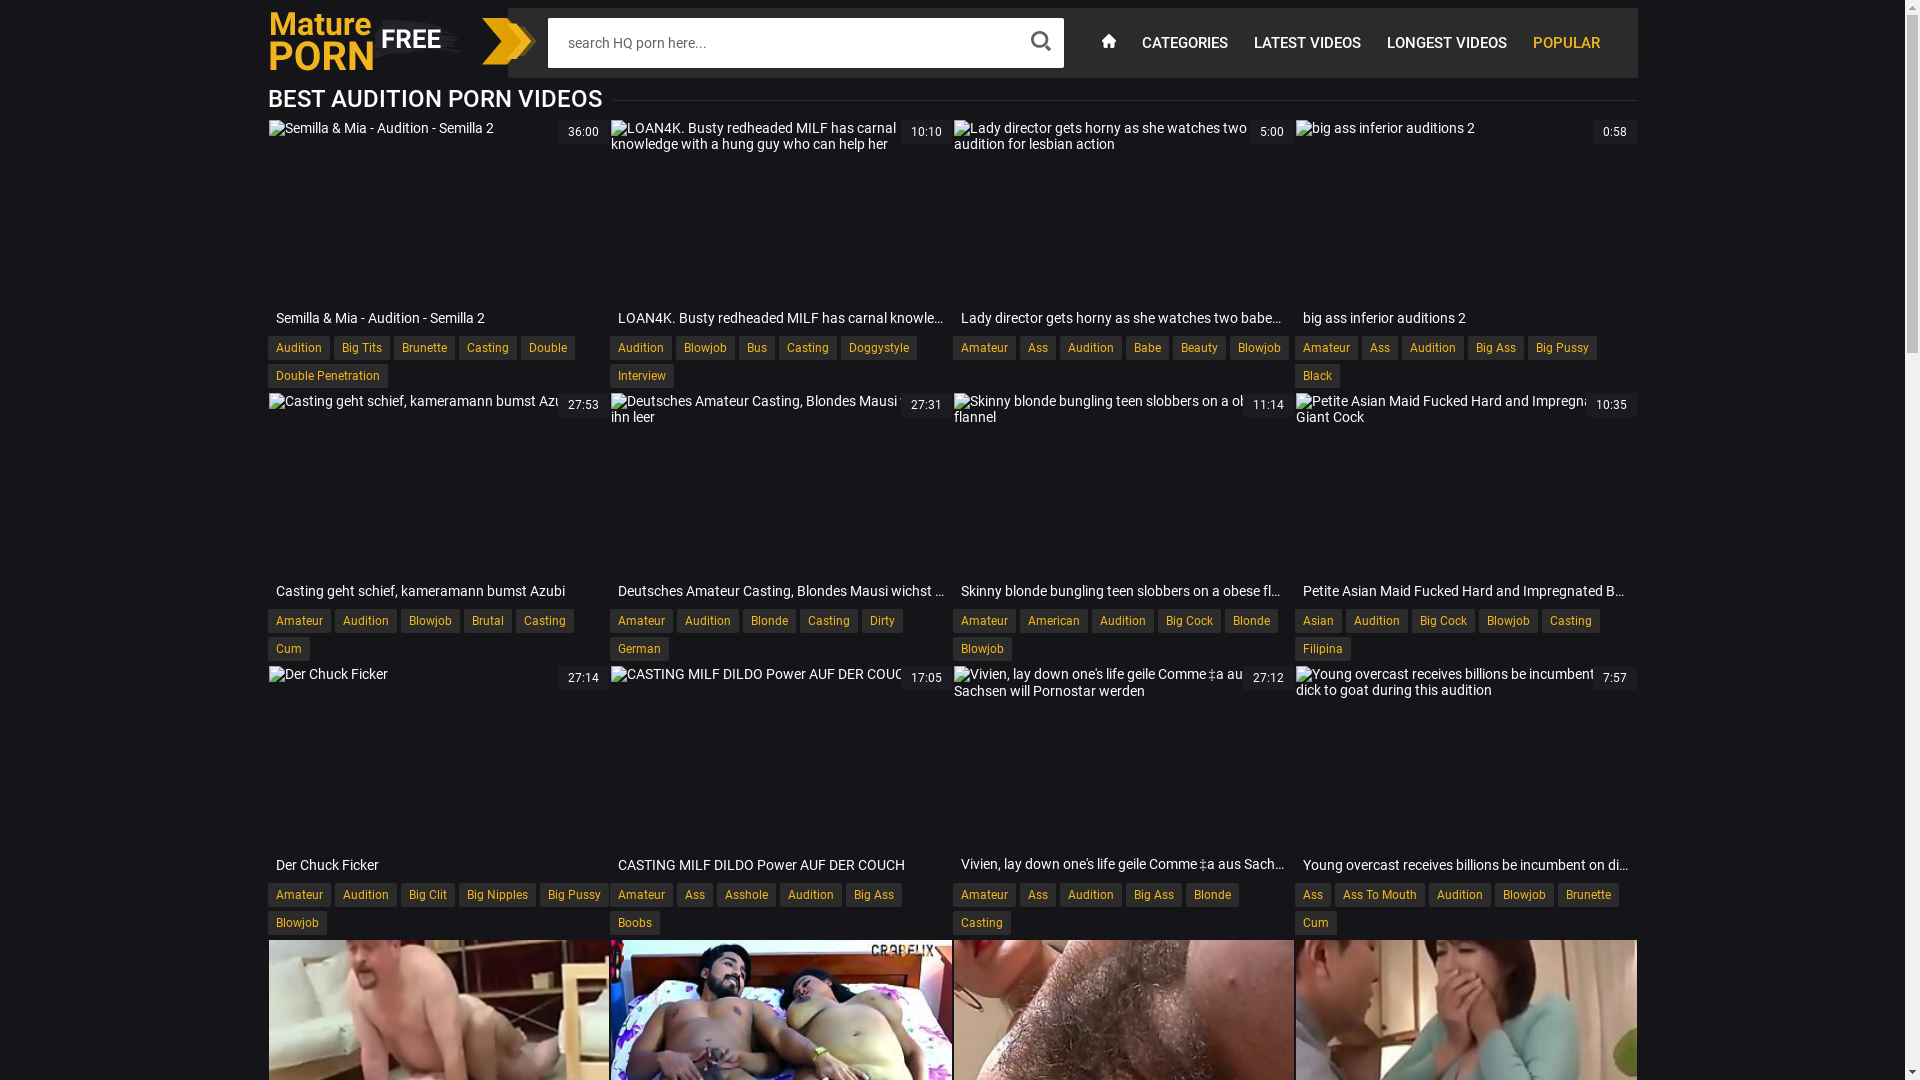 This screenshot has width=1920, height=1080. I want to click on Brutal, so click(488, 621).